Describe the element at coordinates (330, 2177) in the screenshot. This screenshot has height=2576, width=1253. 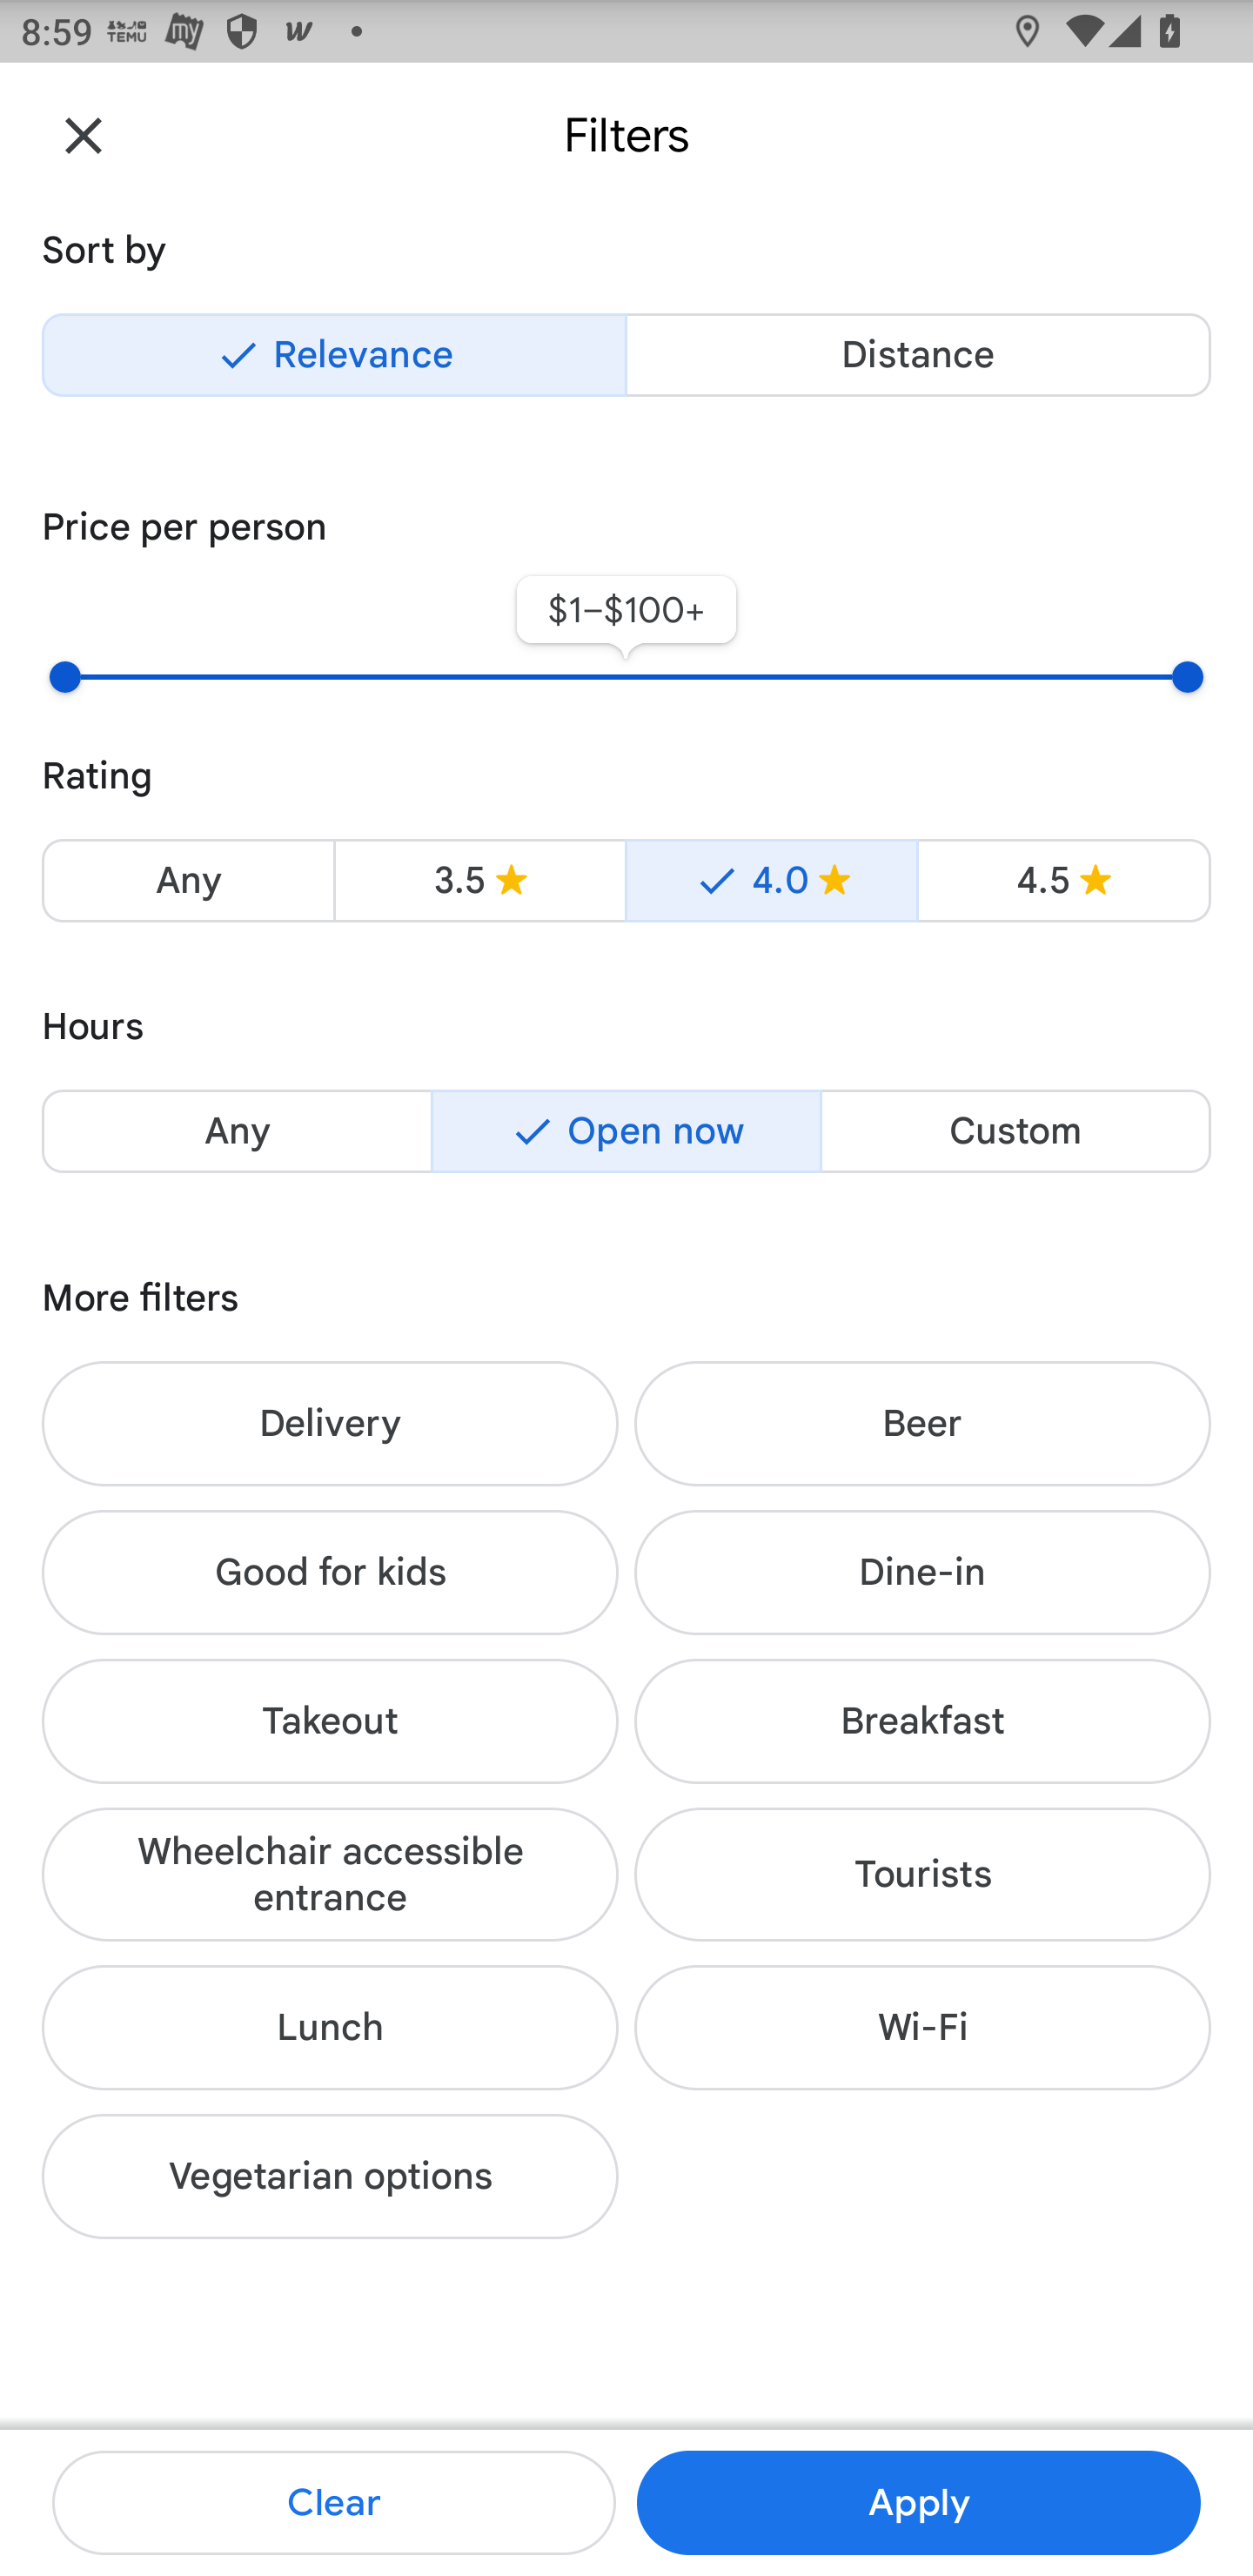
I see `Vegetarian options` at that location.